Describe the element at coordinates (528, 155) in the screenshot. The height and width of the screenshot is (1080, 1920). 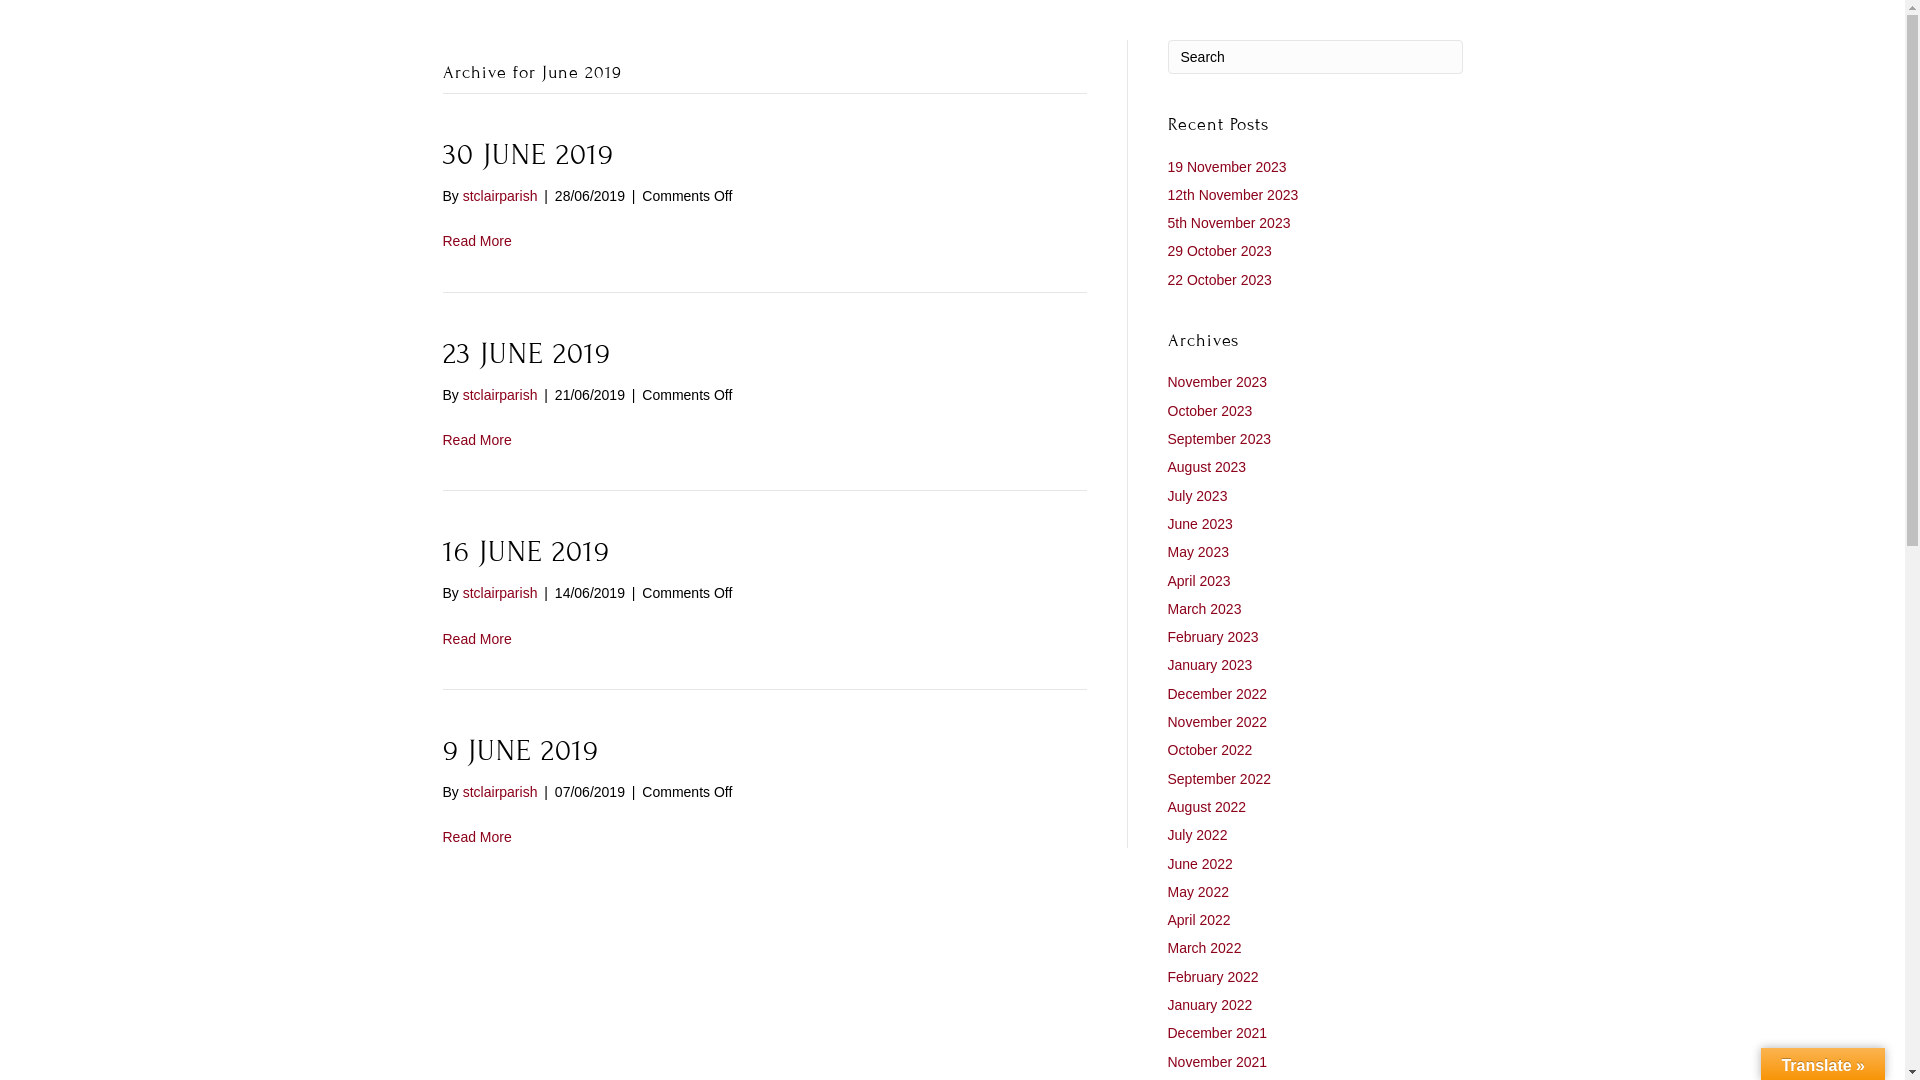
I see `30 JUNE 2019` at that location.